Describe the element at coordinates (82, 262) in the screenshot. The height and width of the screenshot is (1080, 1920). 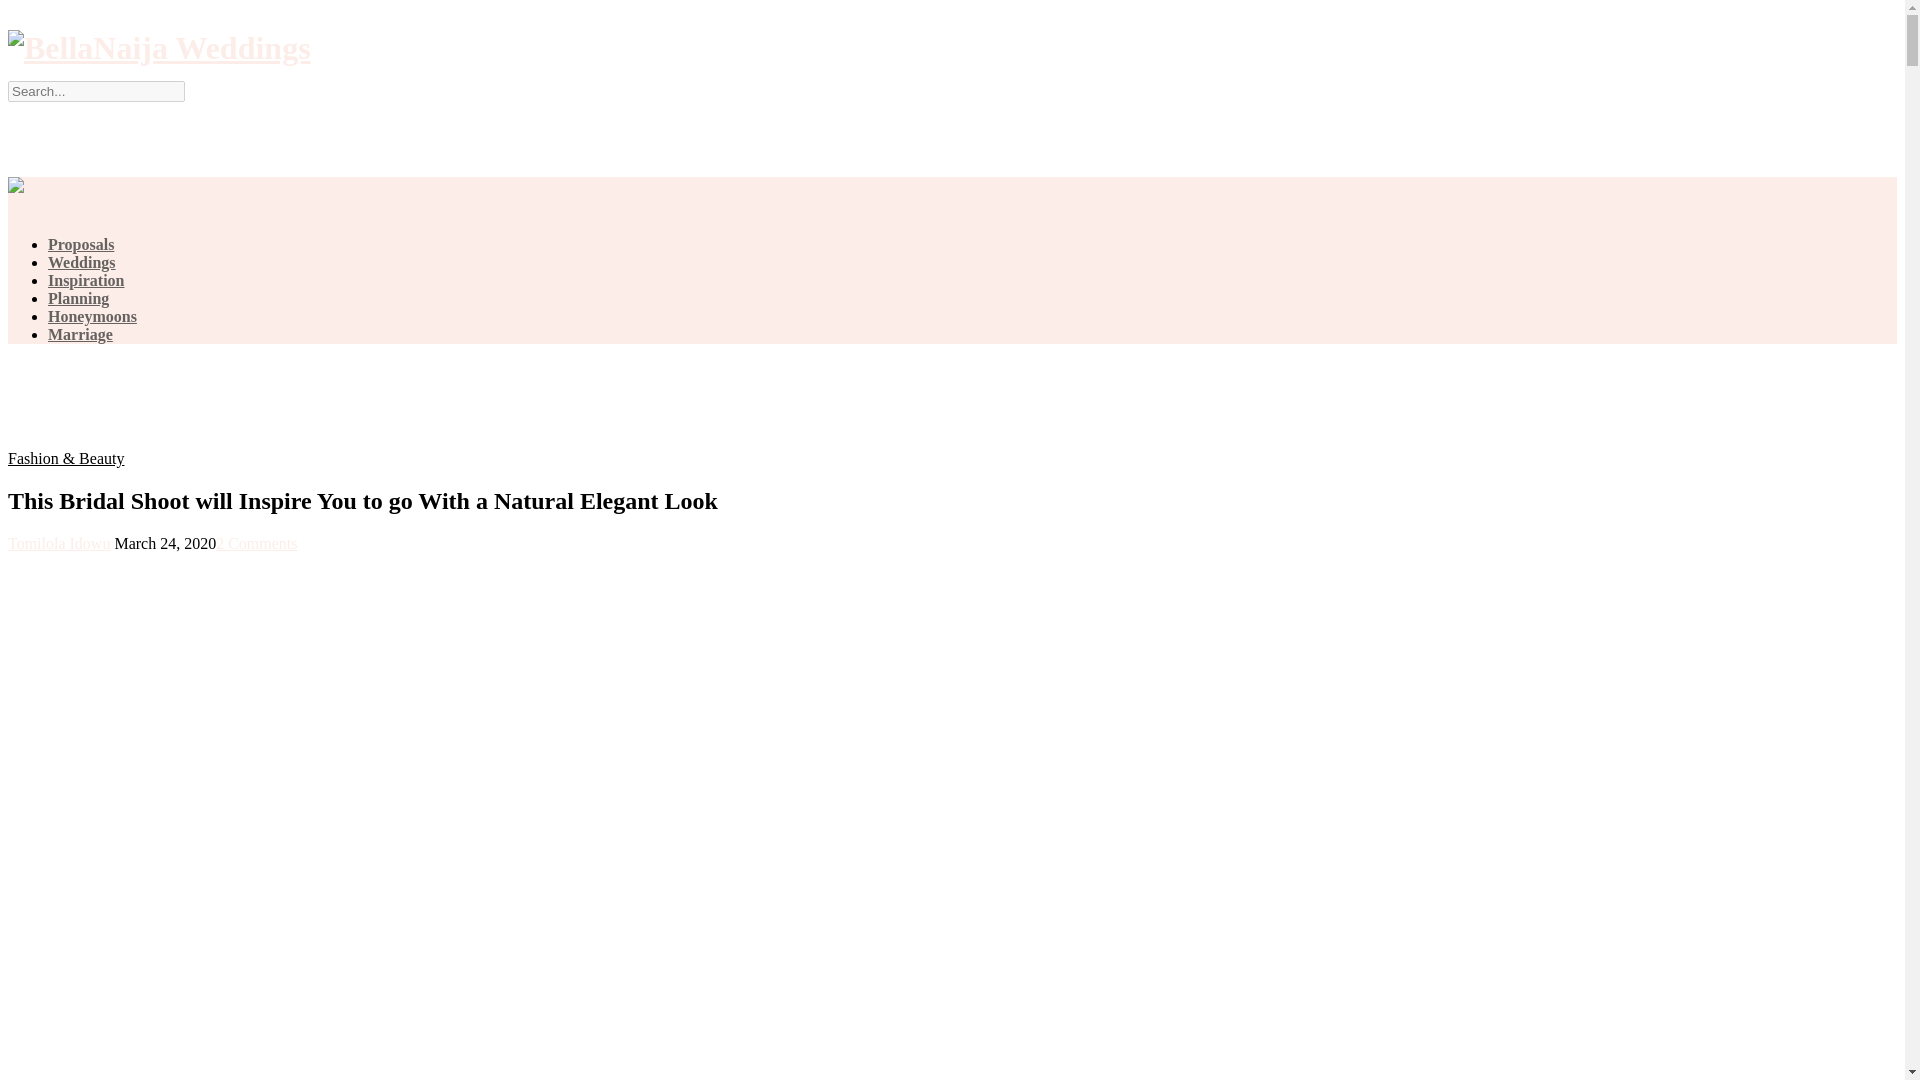
I see `Weddings` at that location.